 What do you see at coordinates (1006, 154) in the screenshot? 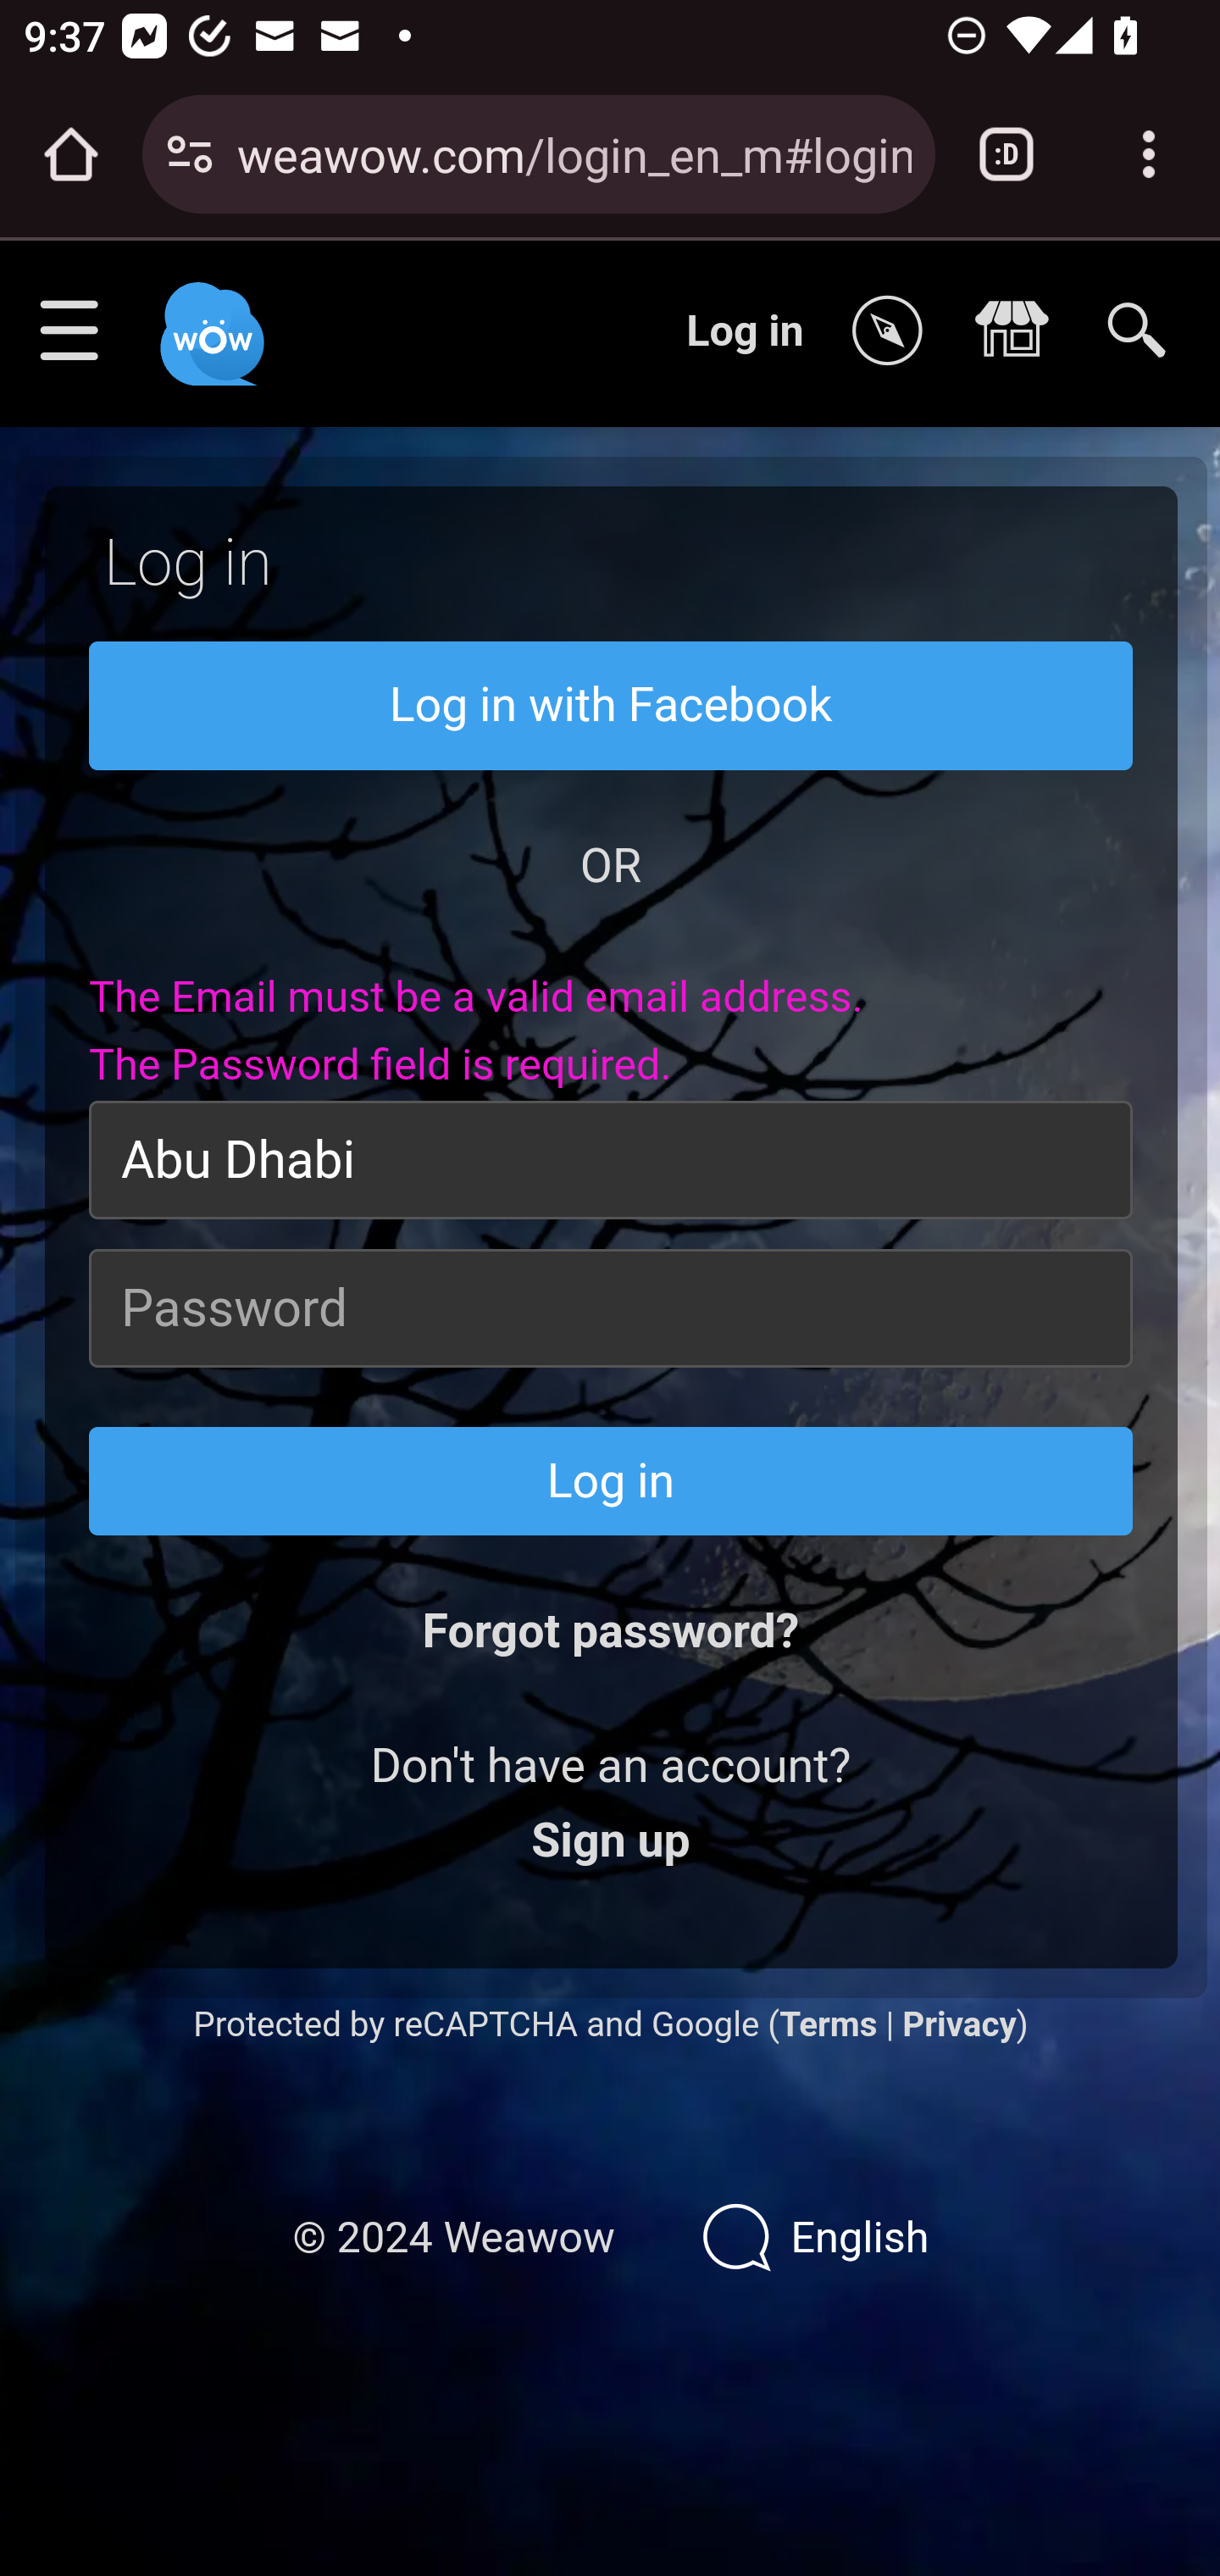
I see `Switch or close tabs` at bounding box center [1006, 154].